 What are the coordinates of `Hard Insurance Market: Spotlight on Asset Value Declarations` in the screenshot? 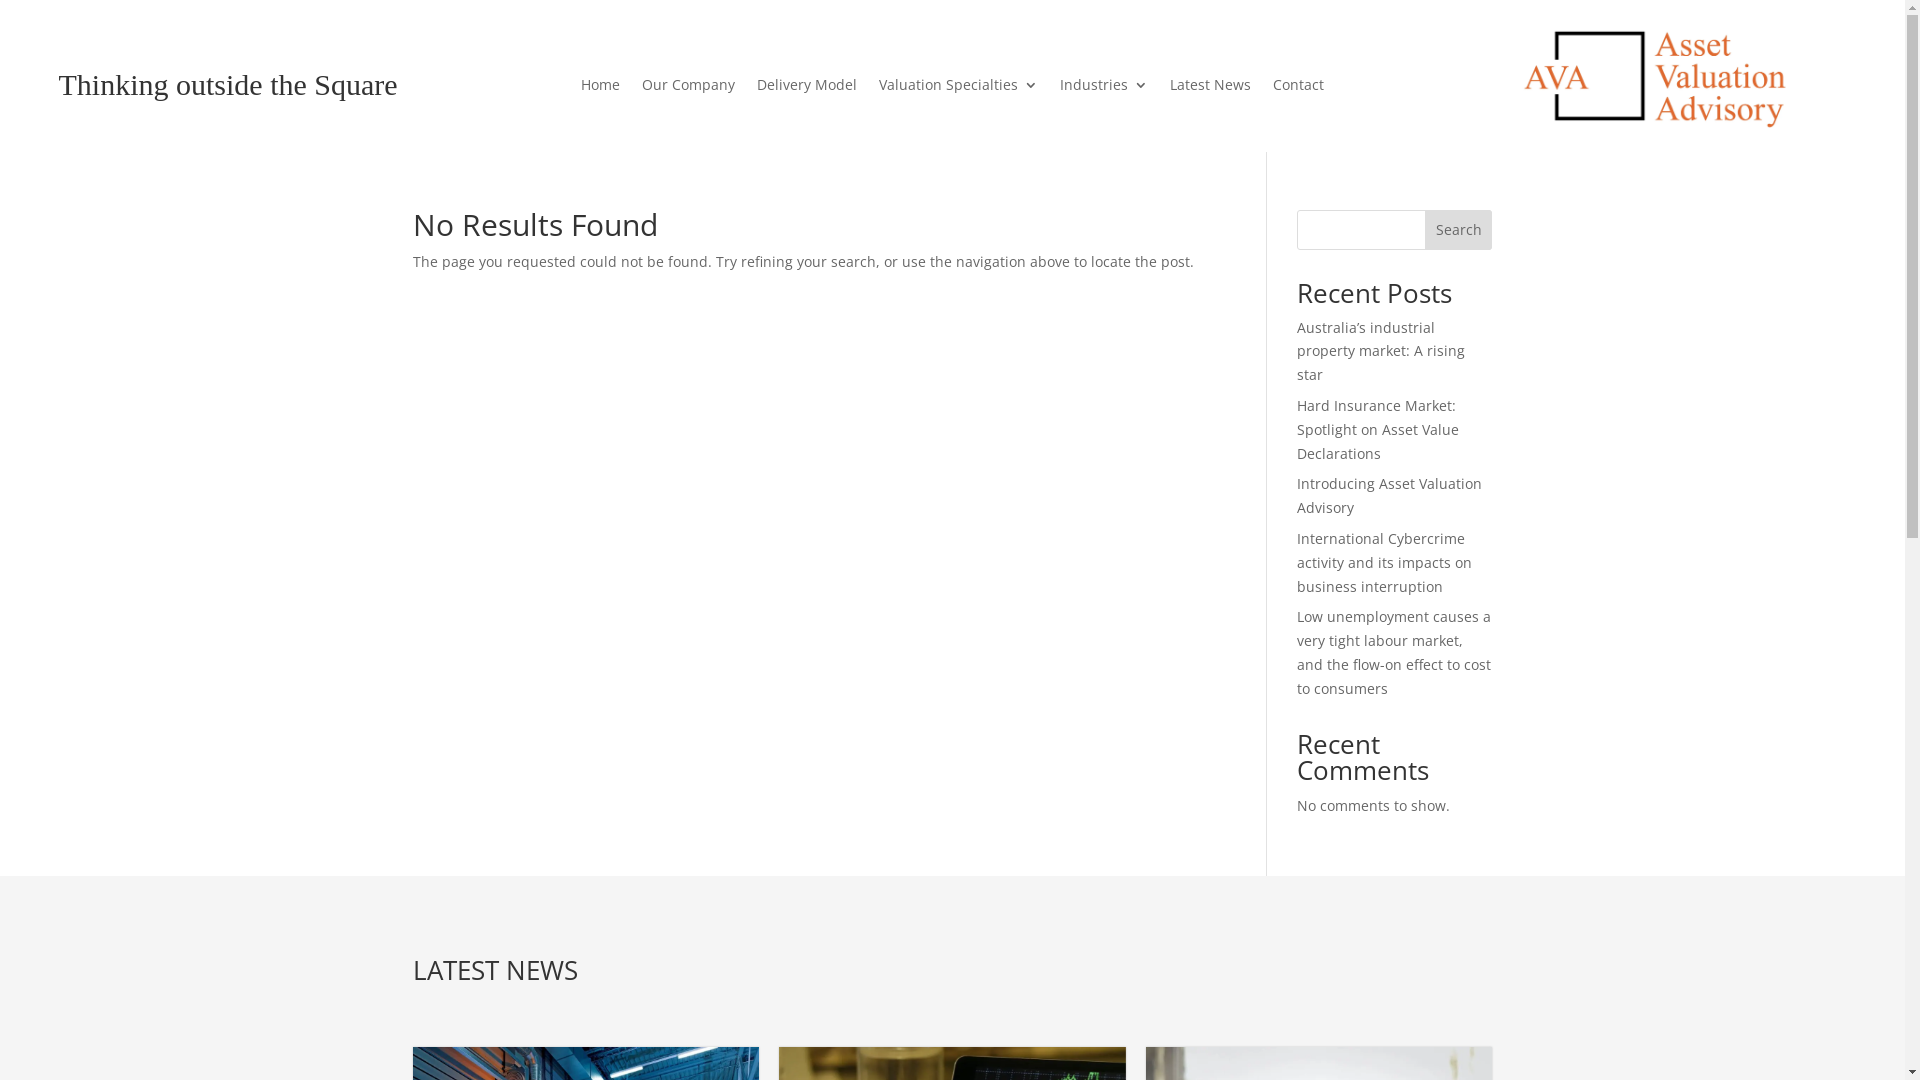 It's located at (1378, 430).